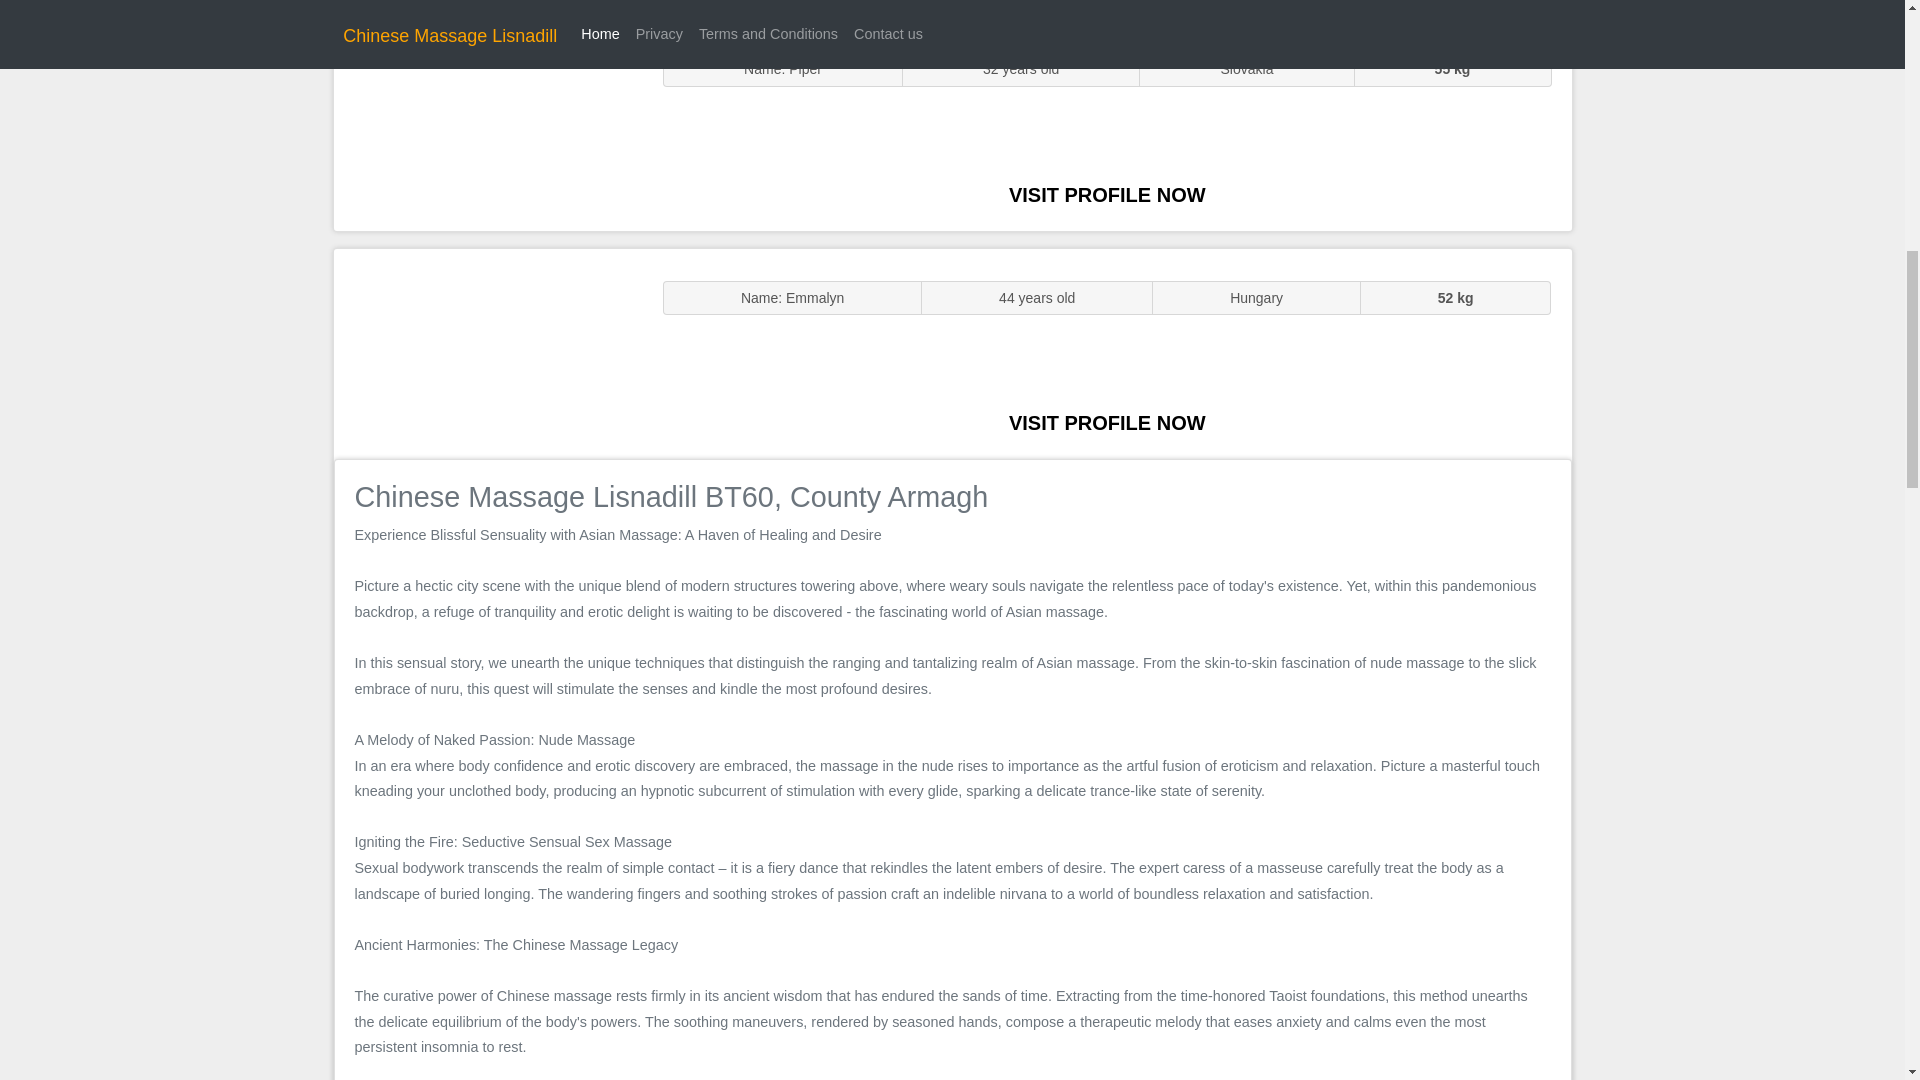 Image resolution: width=1920 pixels, height=1080 pixels. What do you see at coordinates (1107, 194) in the screenshot?
I see `VISIT PROFILE NOW` at bounding box center [1107, 194].